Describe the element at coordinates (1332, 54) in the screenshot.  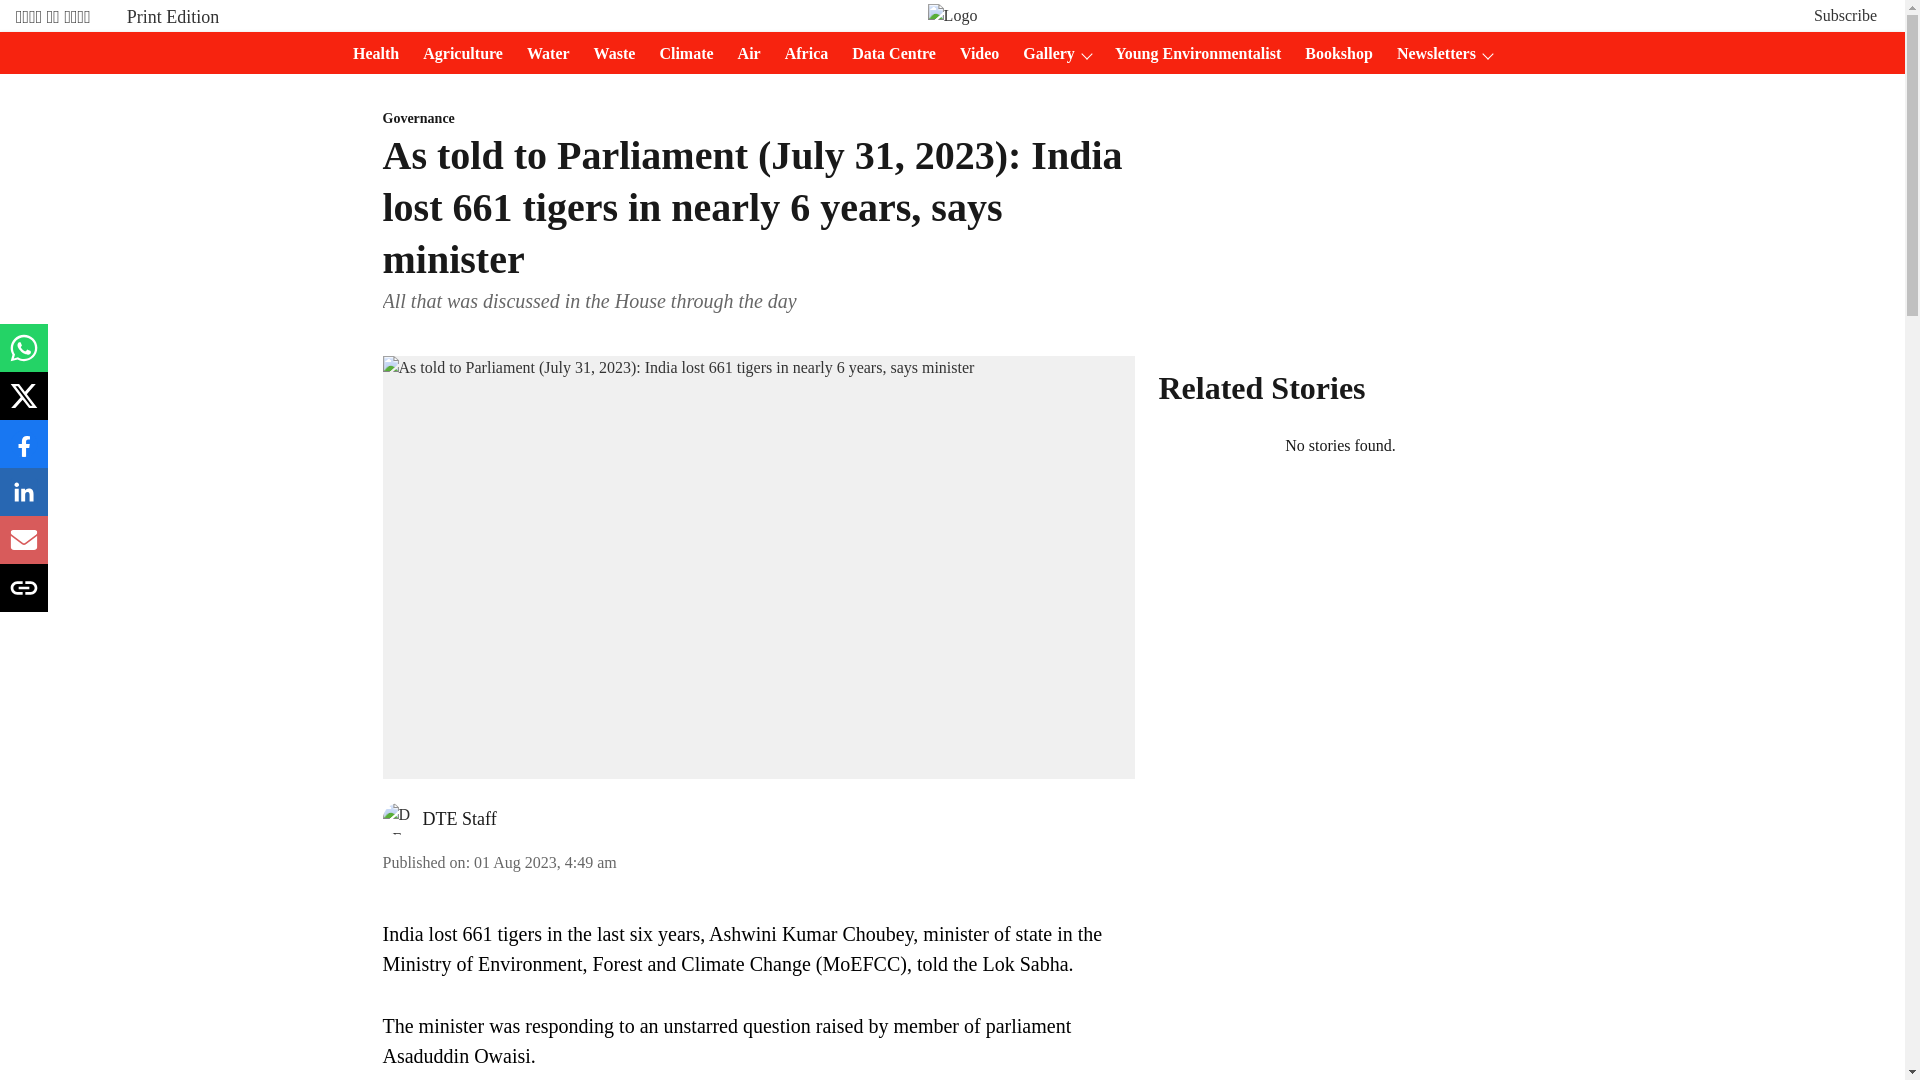
I see `Bookshop` at that location.